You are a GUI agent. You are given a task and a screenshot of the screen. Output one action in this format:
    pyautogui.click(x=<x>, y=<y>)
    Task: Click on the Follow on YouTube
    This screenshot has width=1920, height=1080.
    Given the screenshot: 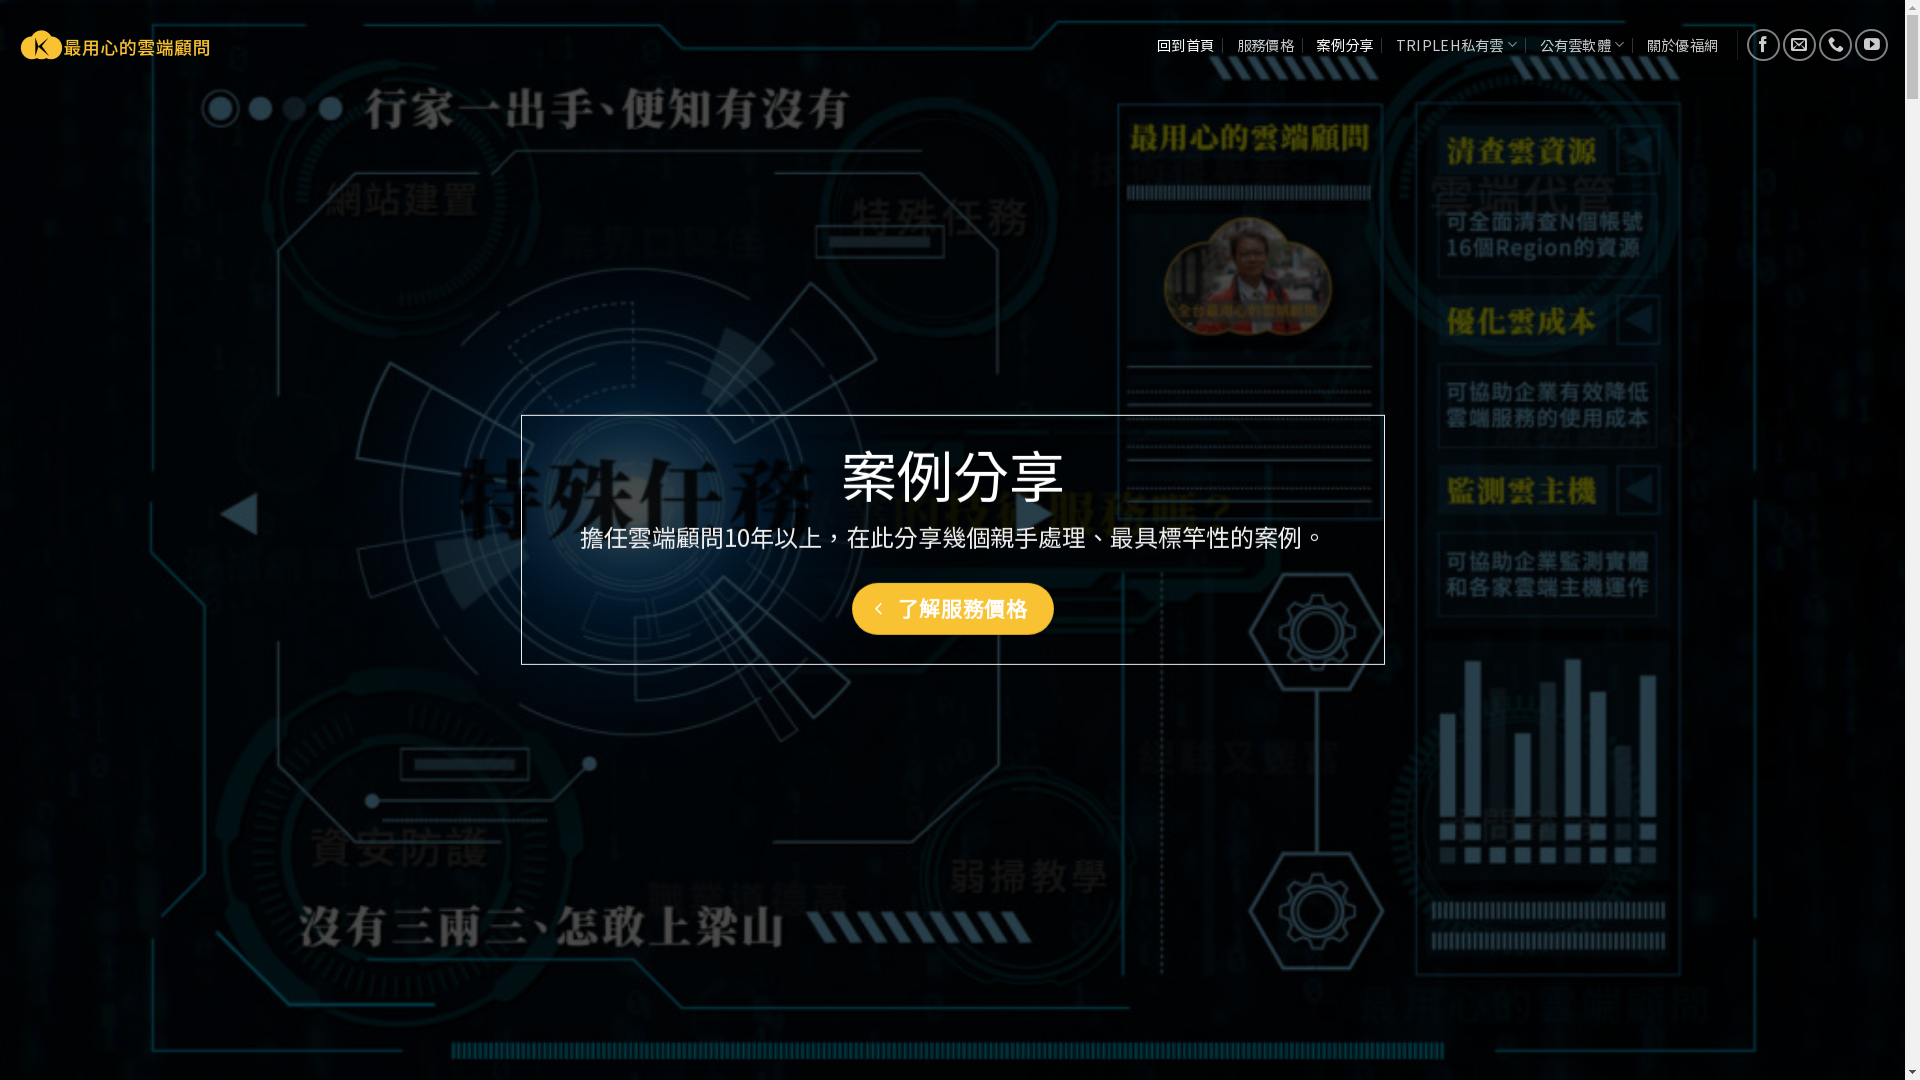 What is the action you would take?
    pyautogui.click(x=1872, y=46)
    